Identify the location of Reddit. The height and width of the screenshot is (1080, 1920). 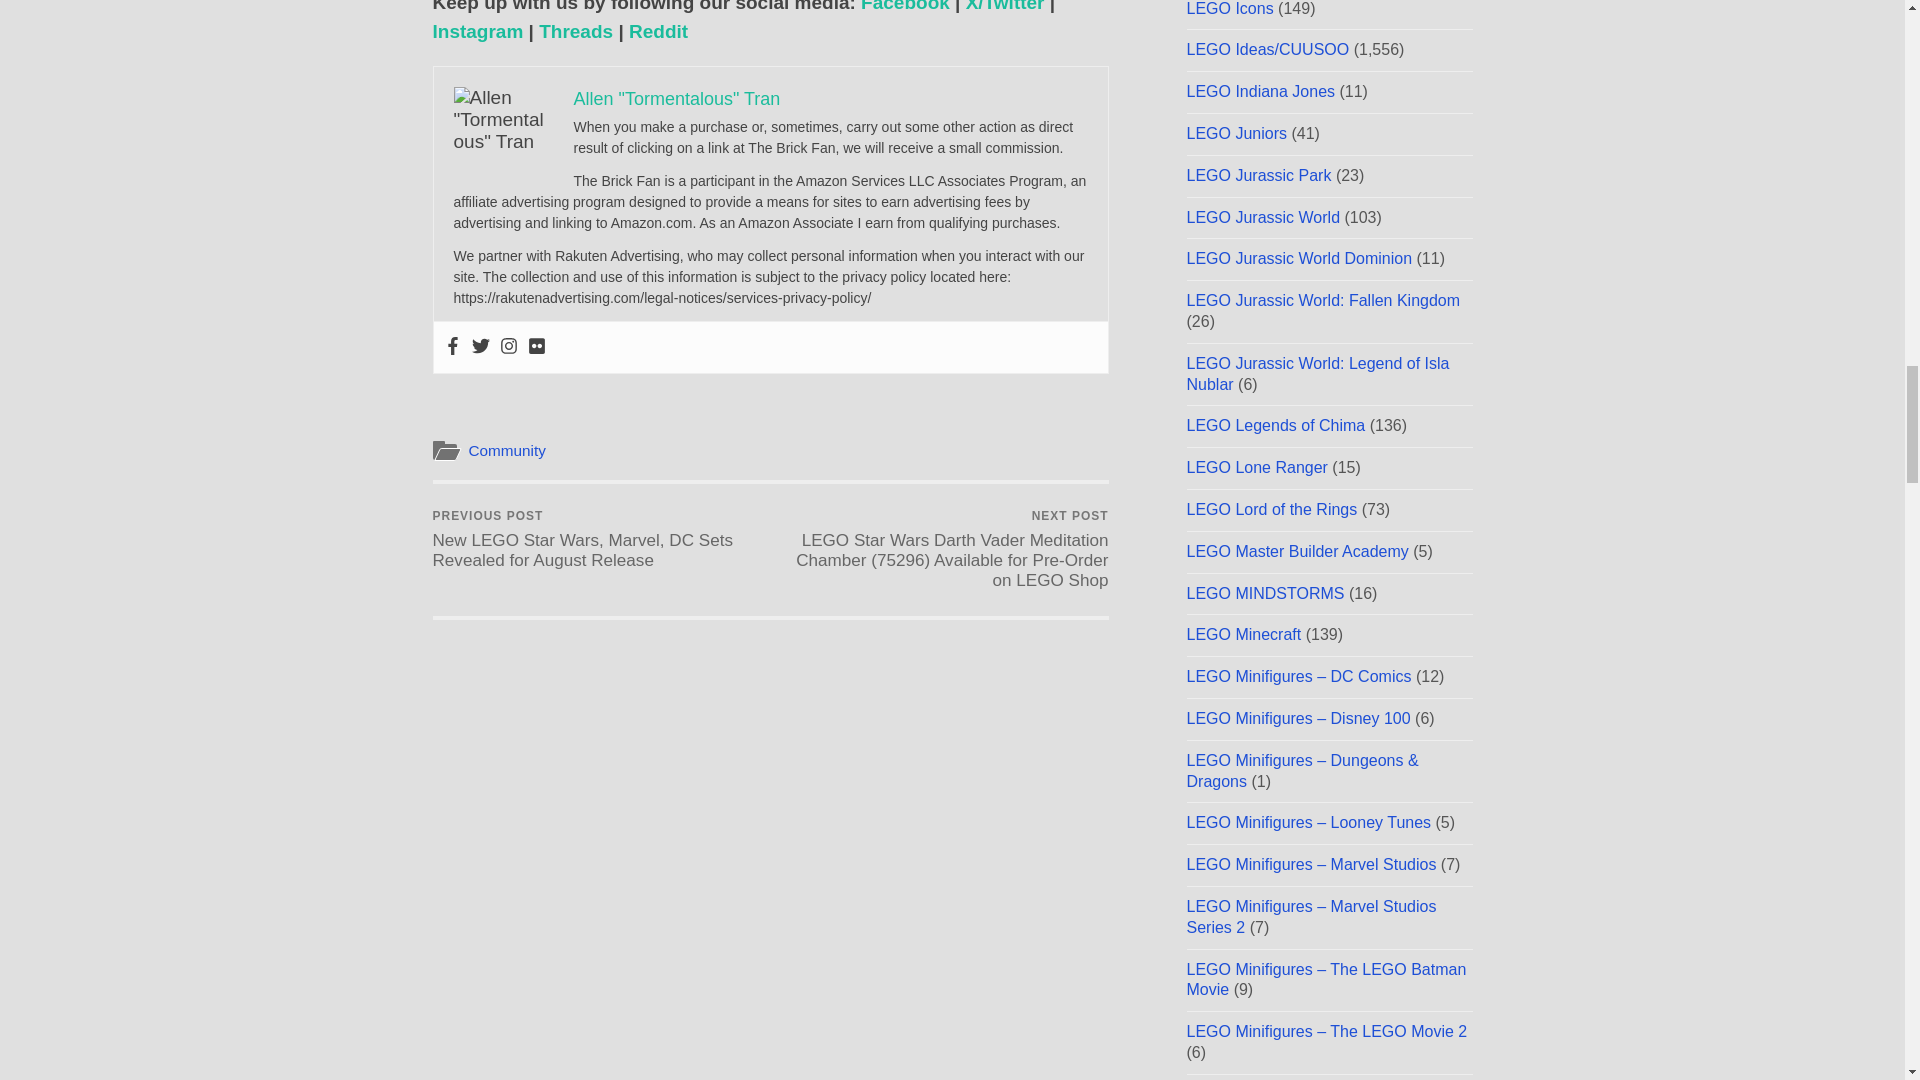
(658, 31).